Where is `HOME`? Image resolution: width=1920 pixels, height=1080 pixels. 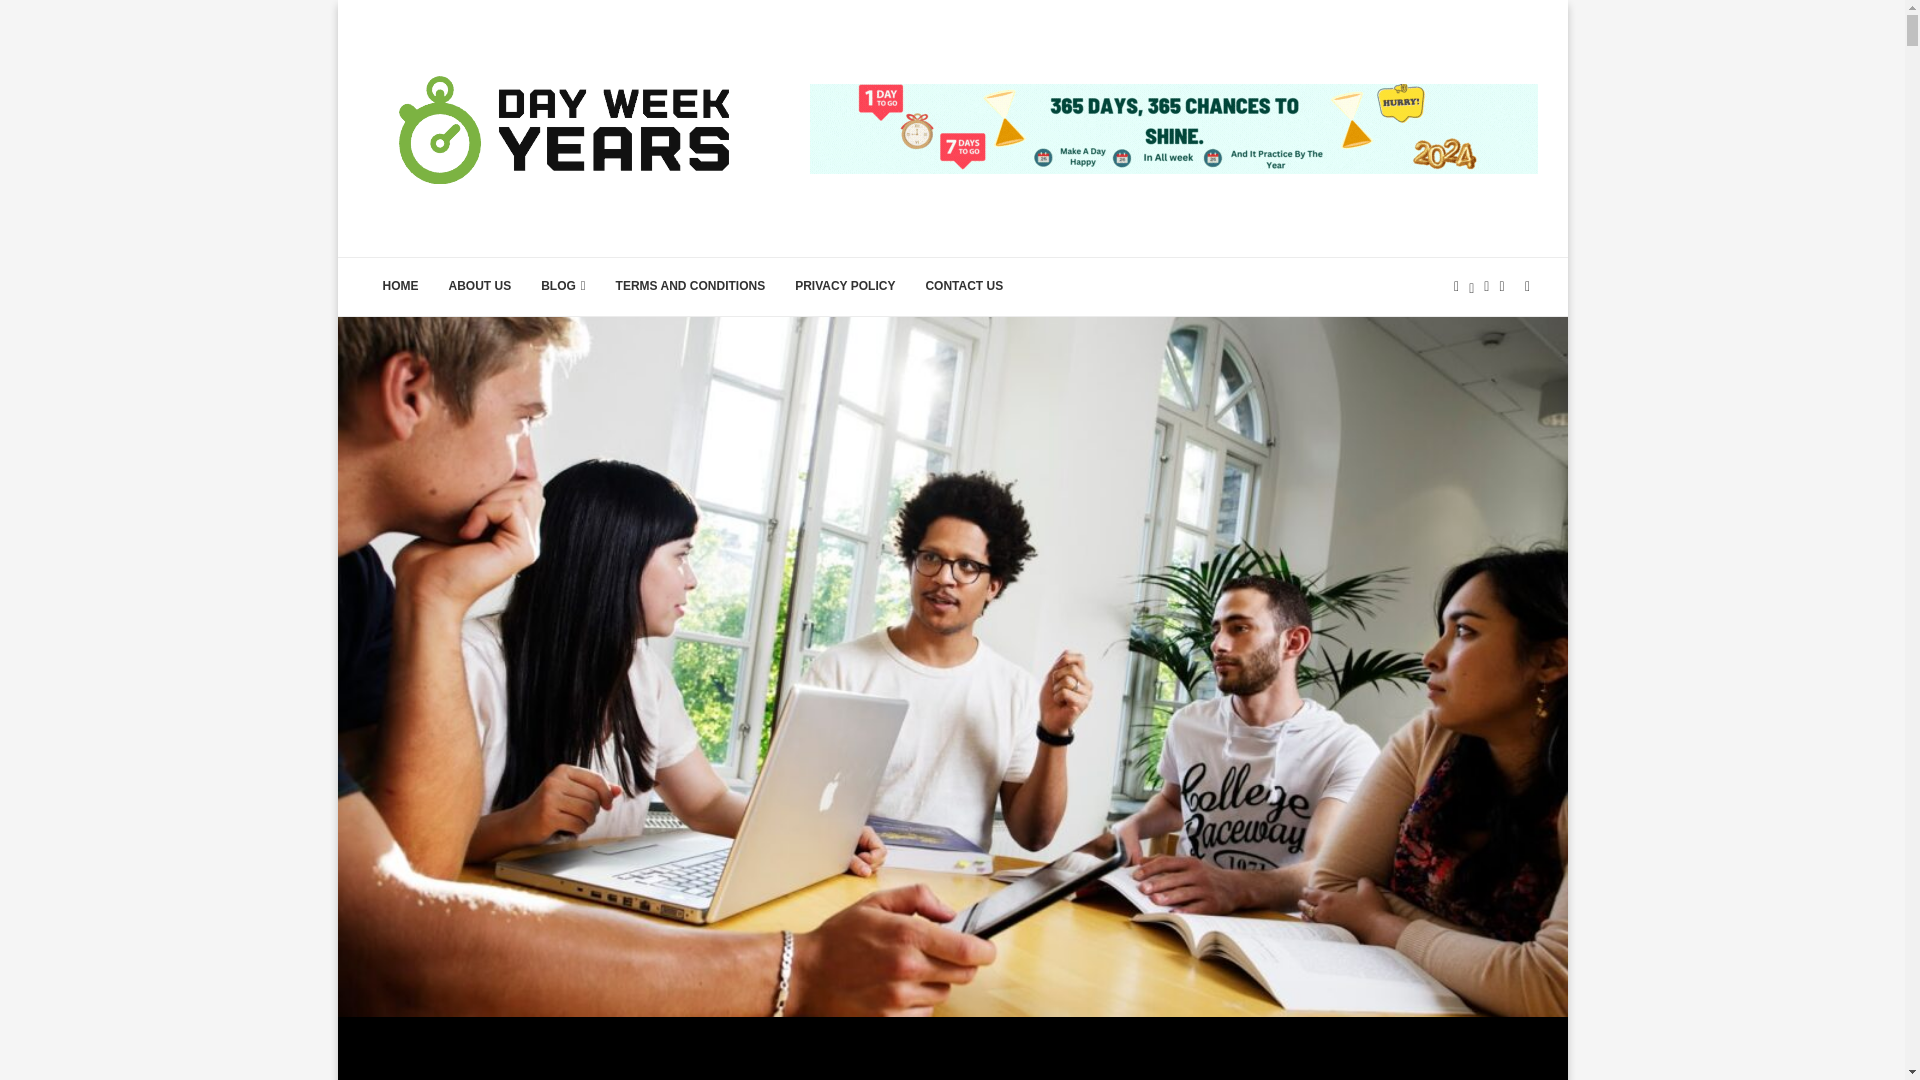 HOME is located at coordinates (400, 287).